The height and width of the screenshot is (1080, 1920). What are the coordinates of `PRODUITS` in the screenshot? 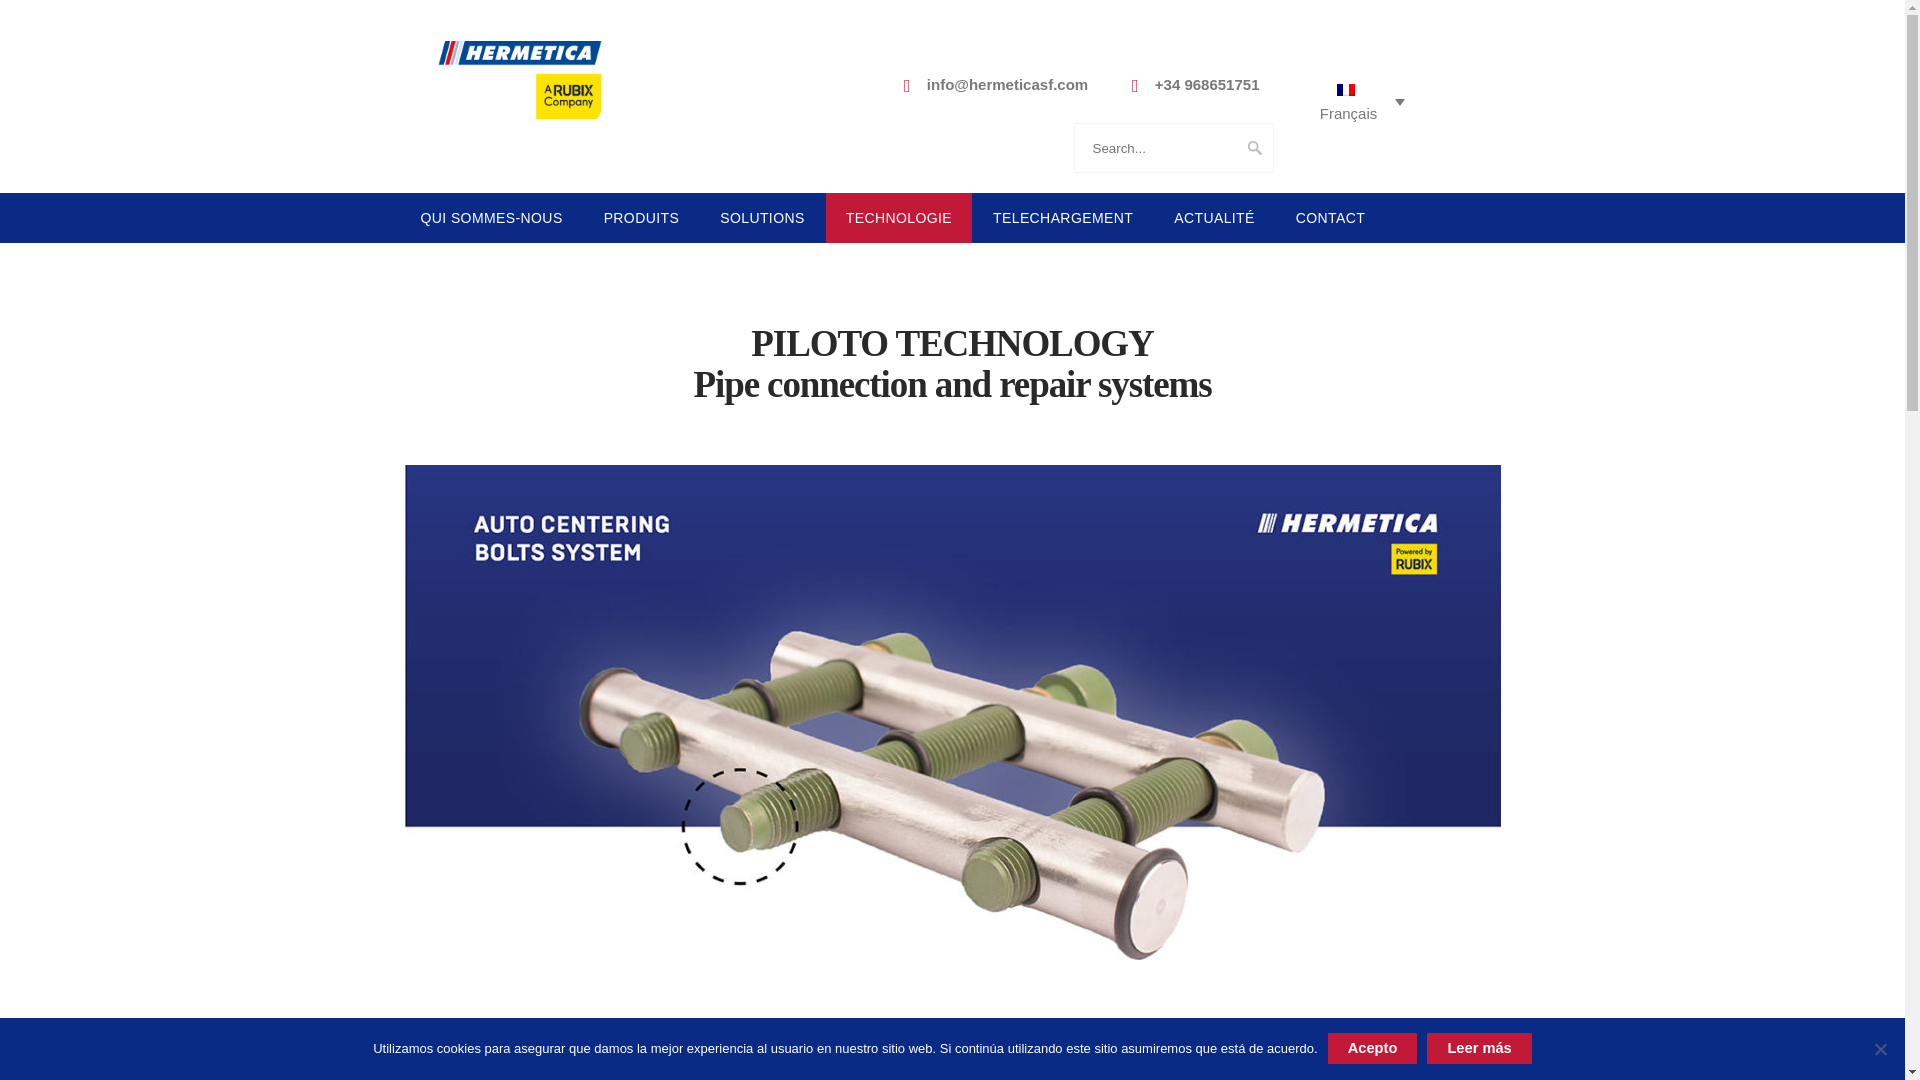 It's located at (642, 218).